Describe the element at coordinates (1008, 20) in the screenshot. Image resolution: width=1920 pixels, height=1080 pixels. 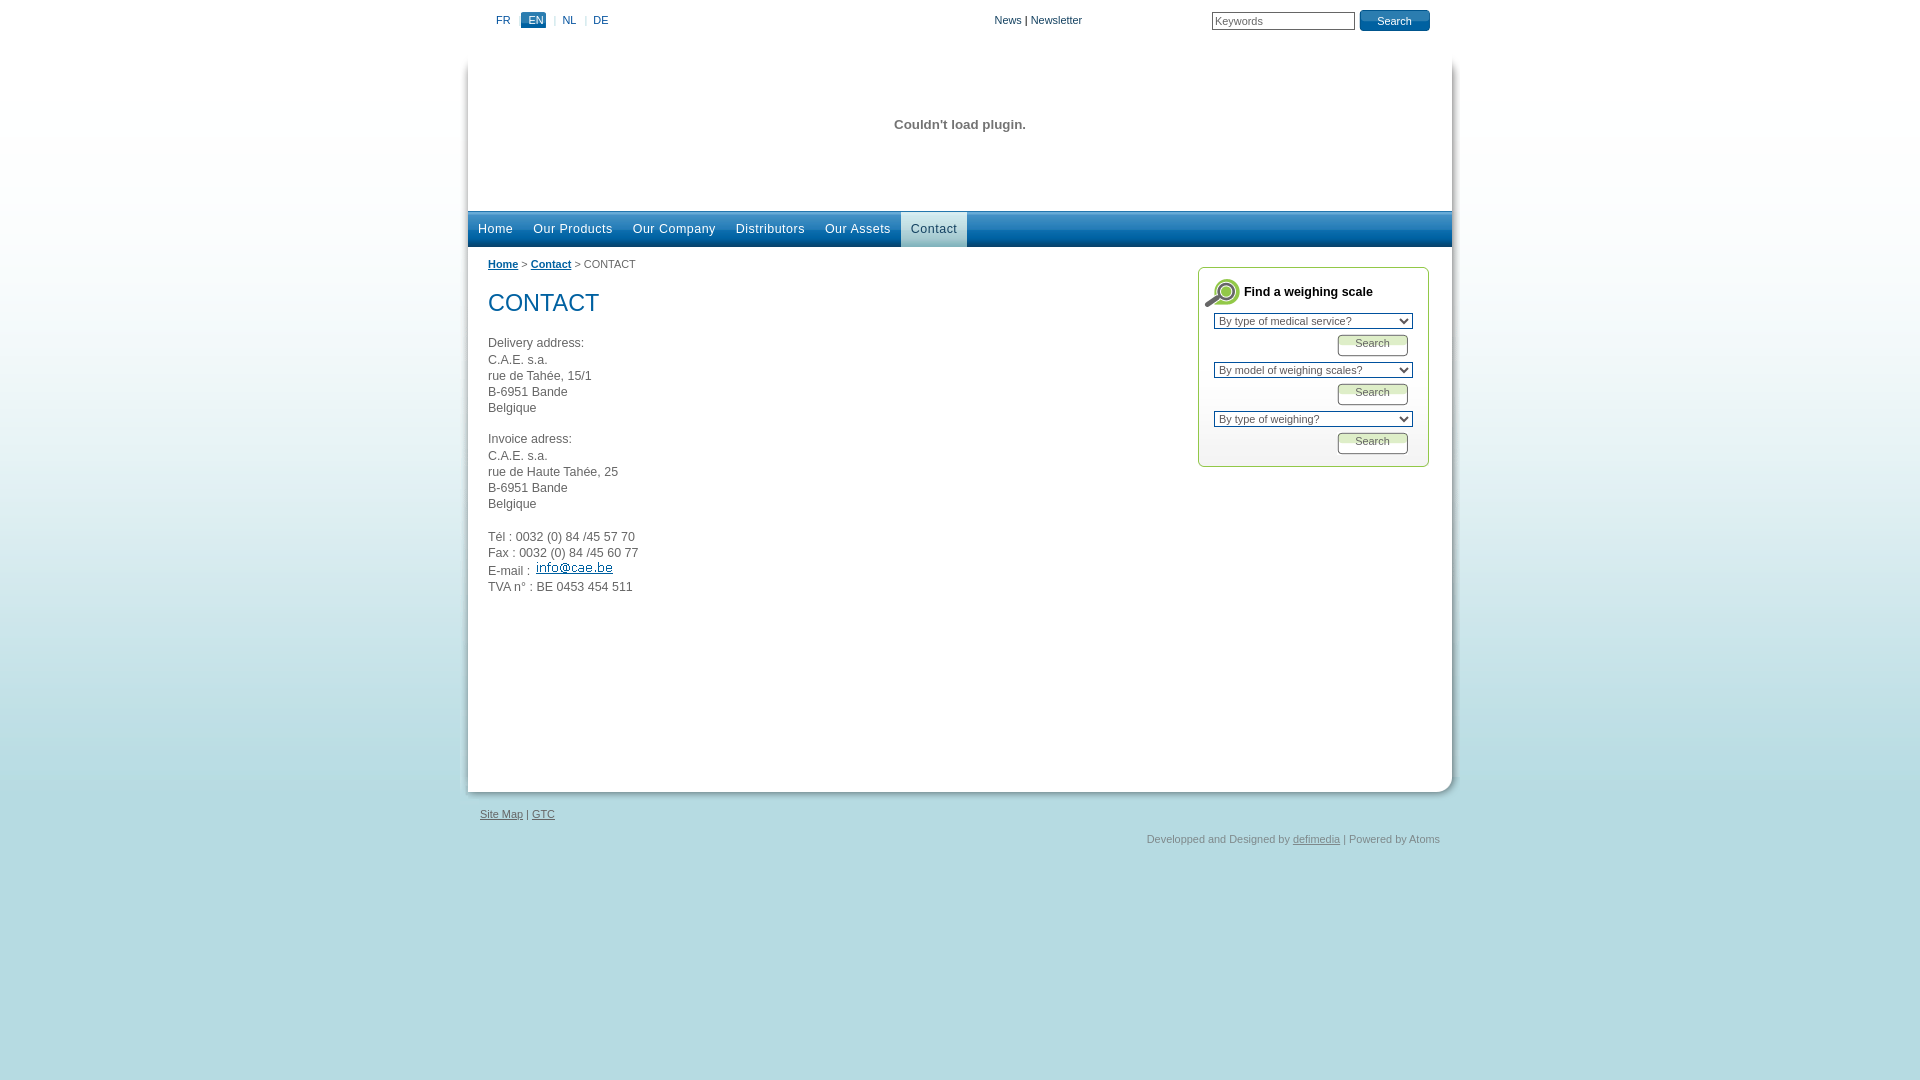
I see `News` at that location.